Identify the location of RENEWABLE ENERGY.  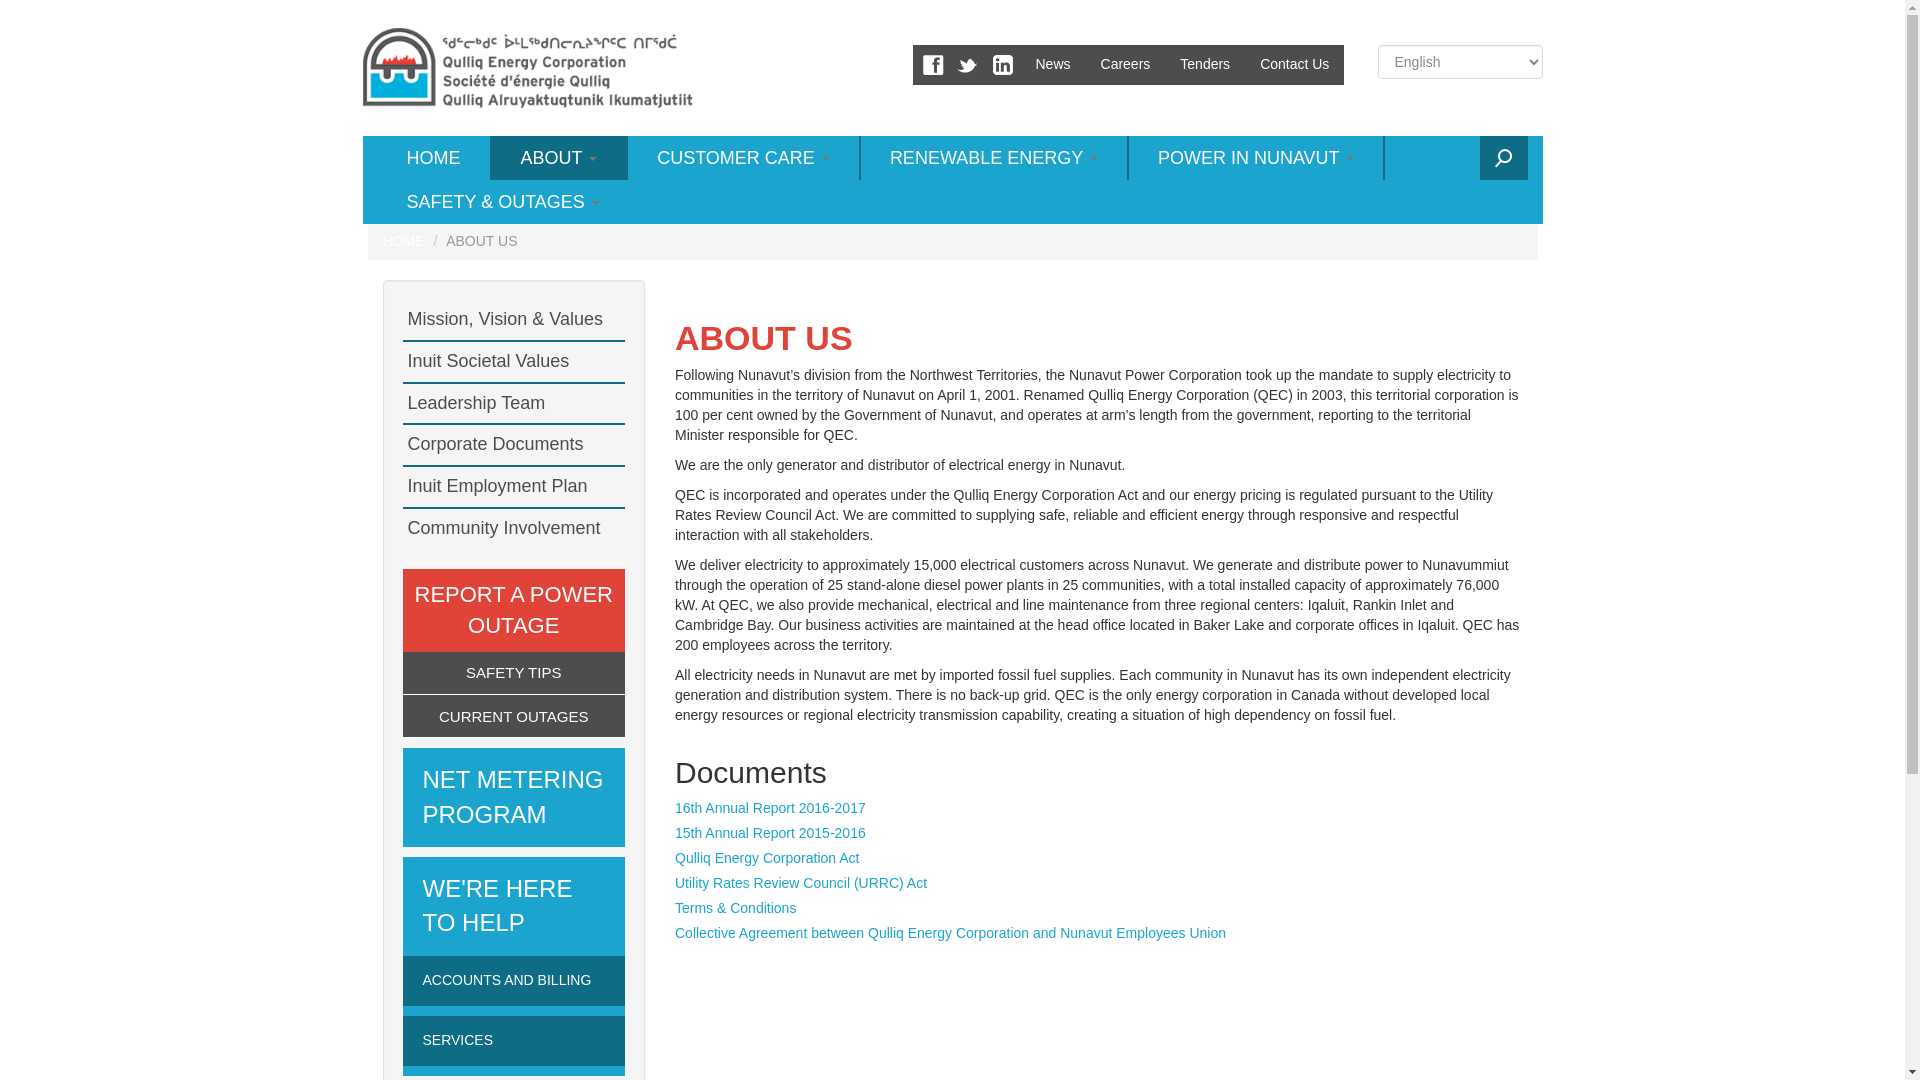
(994, 158).